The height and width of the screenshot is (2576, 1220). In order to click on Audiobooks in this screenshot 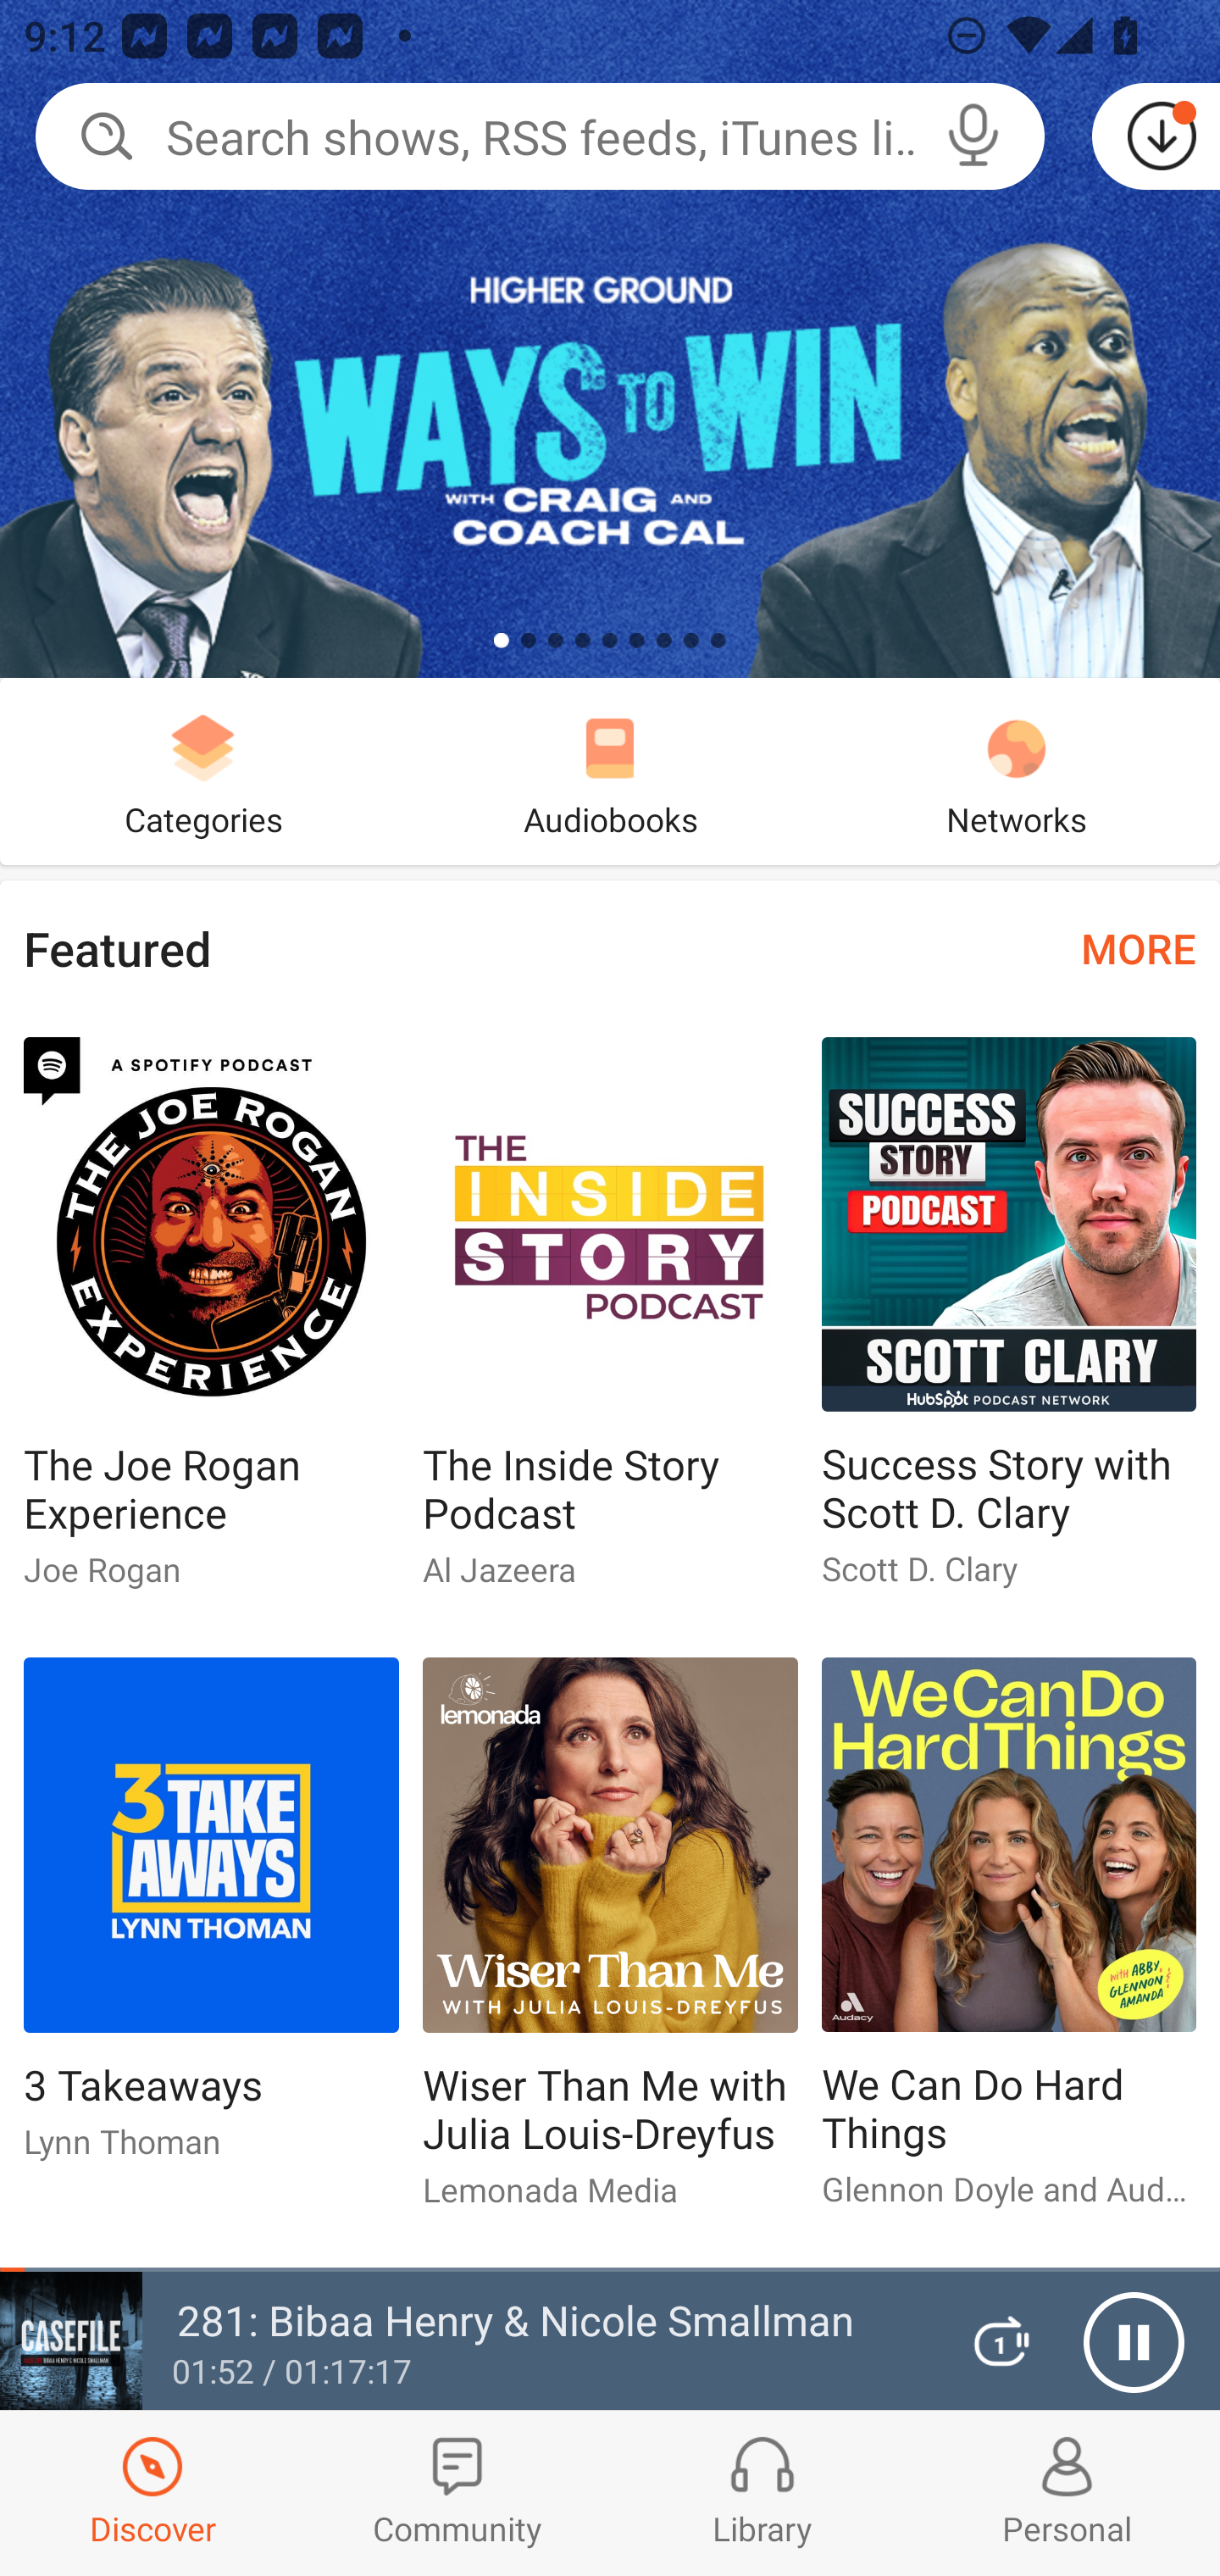, I will do `click(610, 771)`.